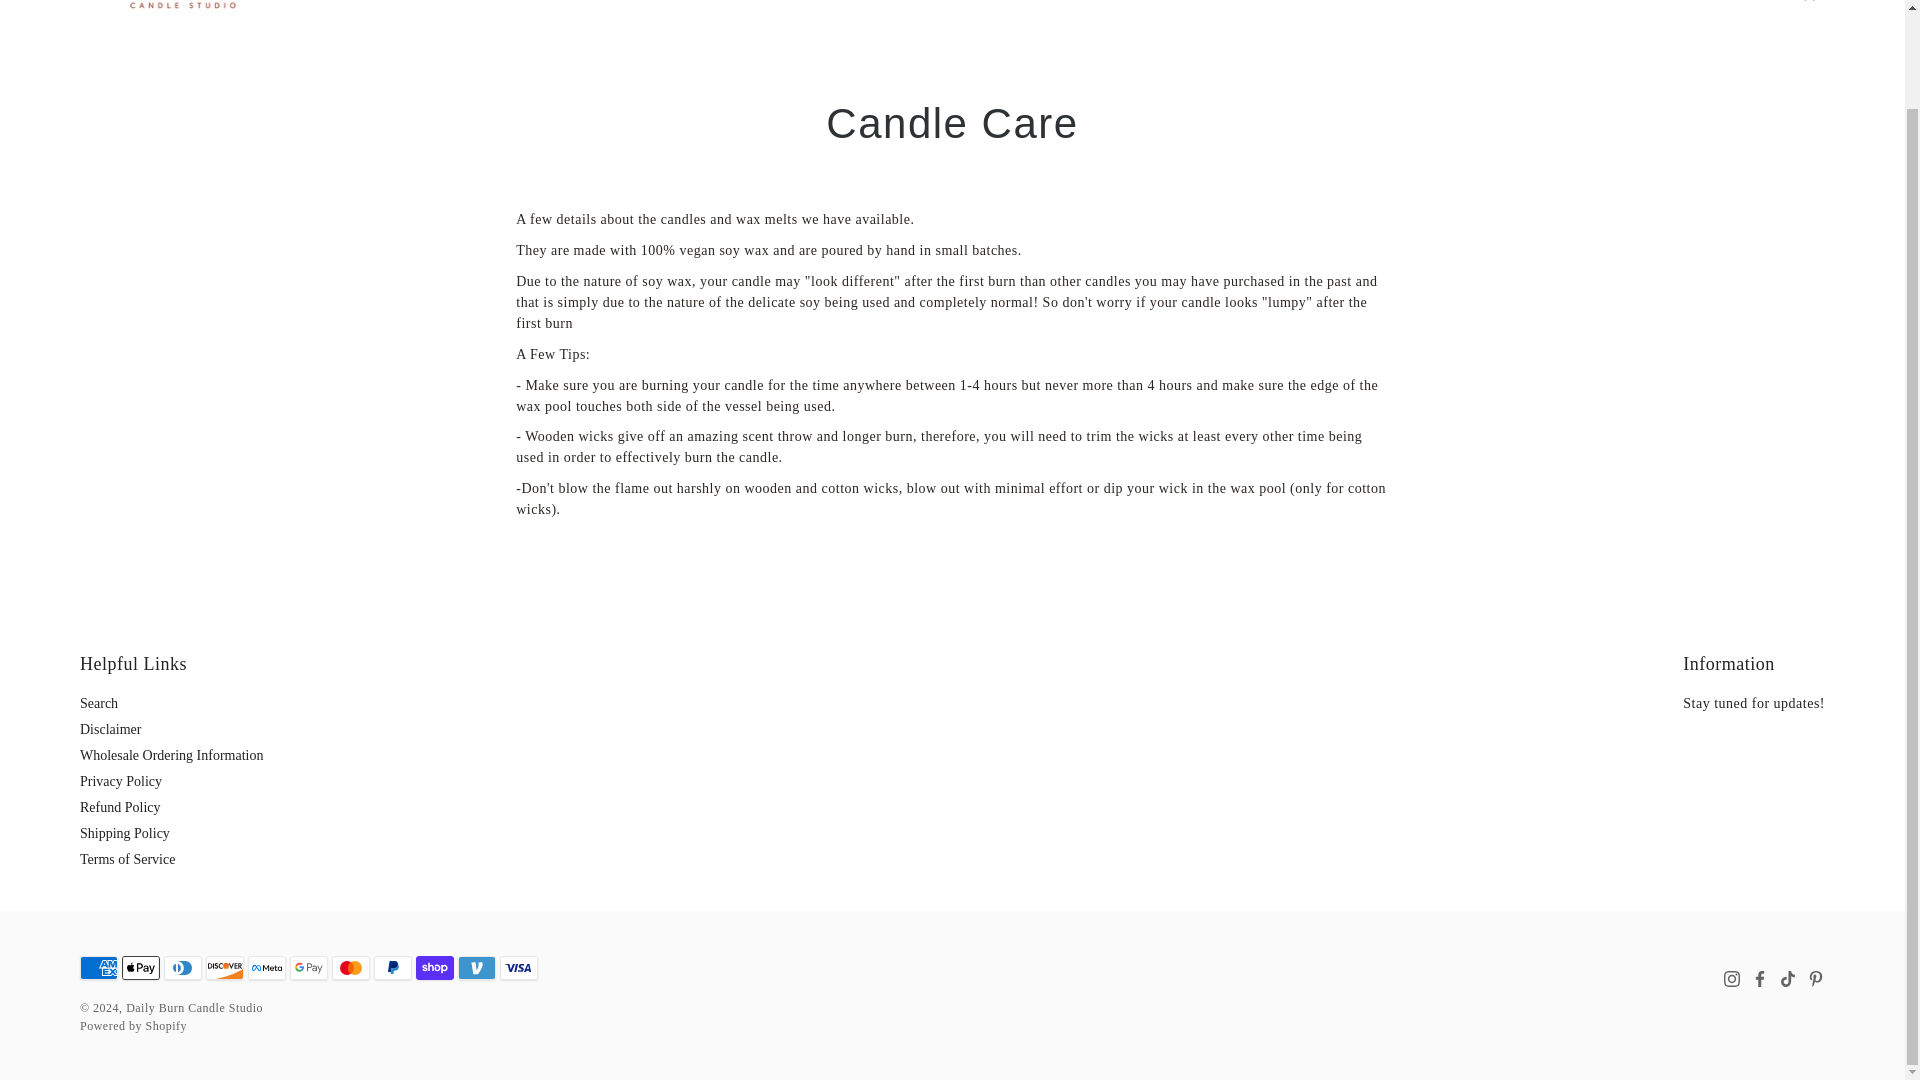 This screenshot has height=1080, width=1920. Describe the element at coordinates (988, 1) in the screenshot. I see `WHOLESALE` at that location.